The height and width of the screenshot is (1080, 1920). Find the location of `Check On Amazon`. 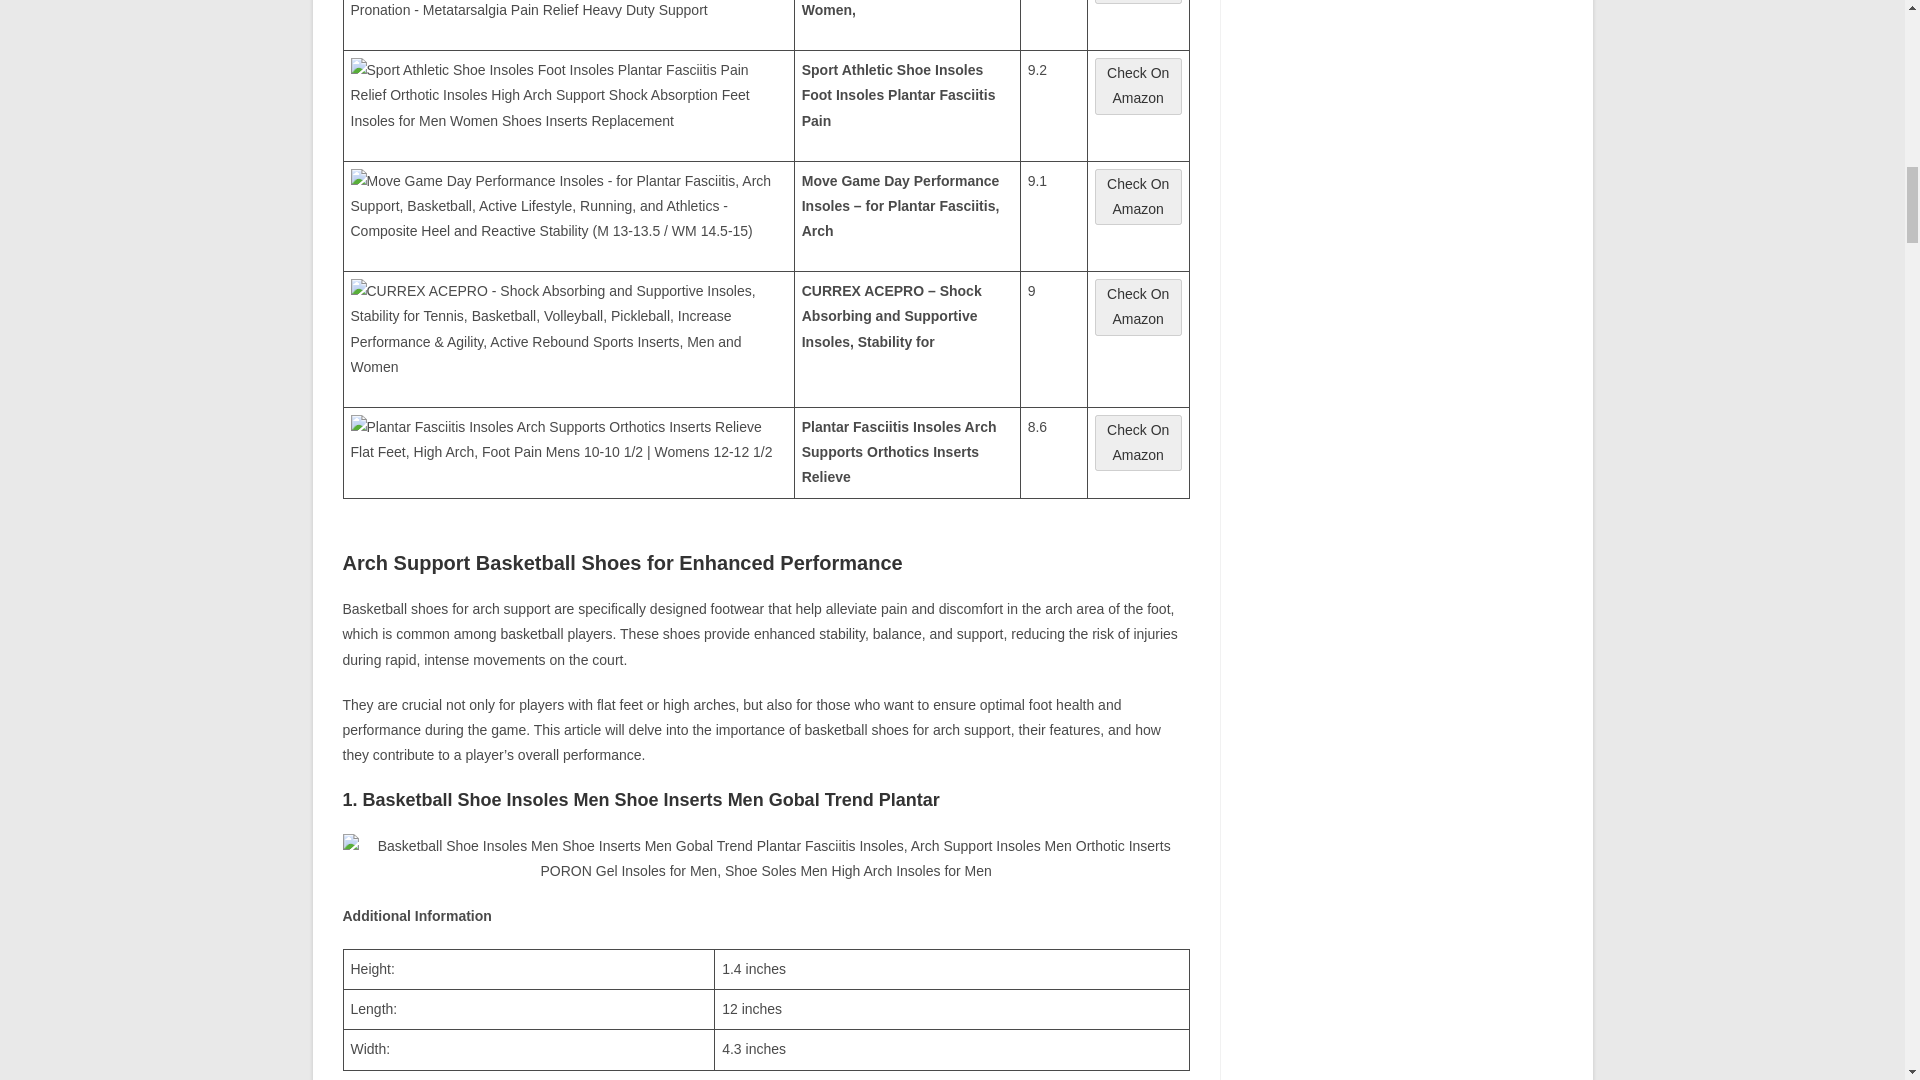

Check On Amazon is located at coordinates (1138, 196).